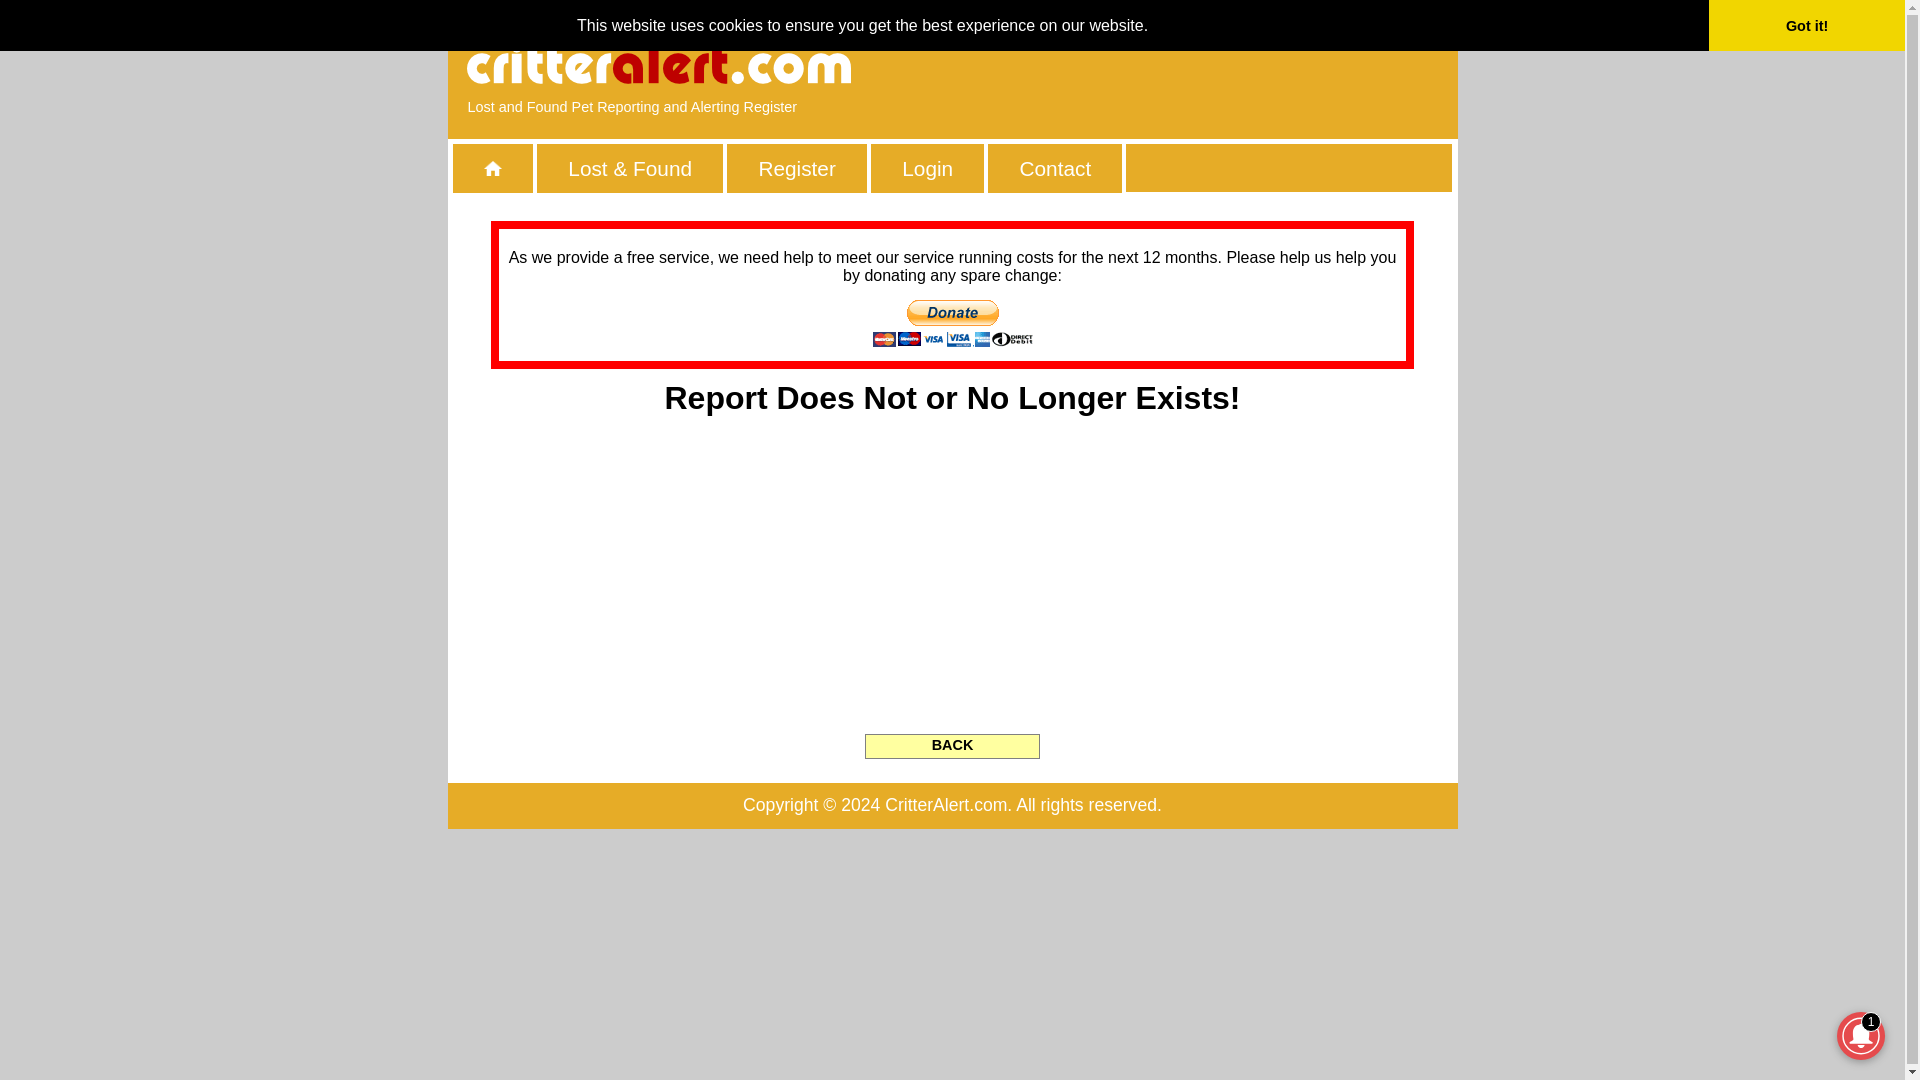 Image resolution: width=1920 pixels, height=1080 pixels. I want to click on Register, so click(797, 168).